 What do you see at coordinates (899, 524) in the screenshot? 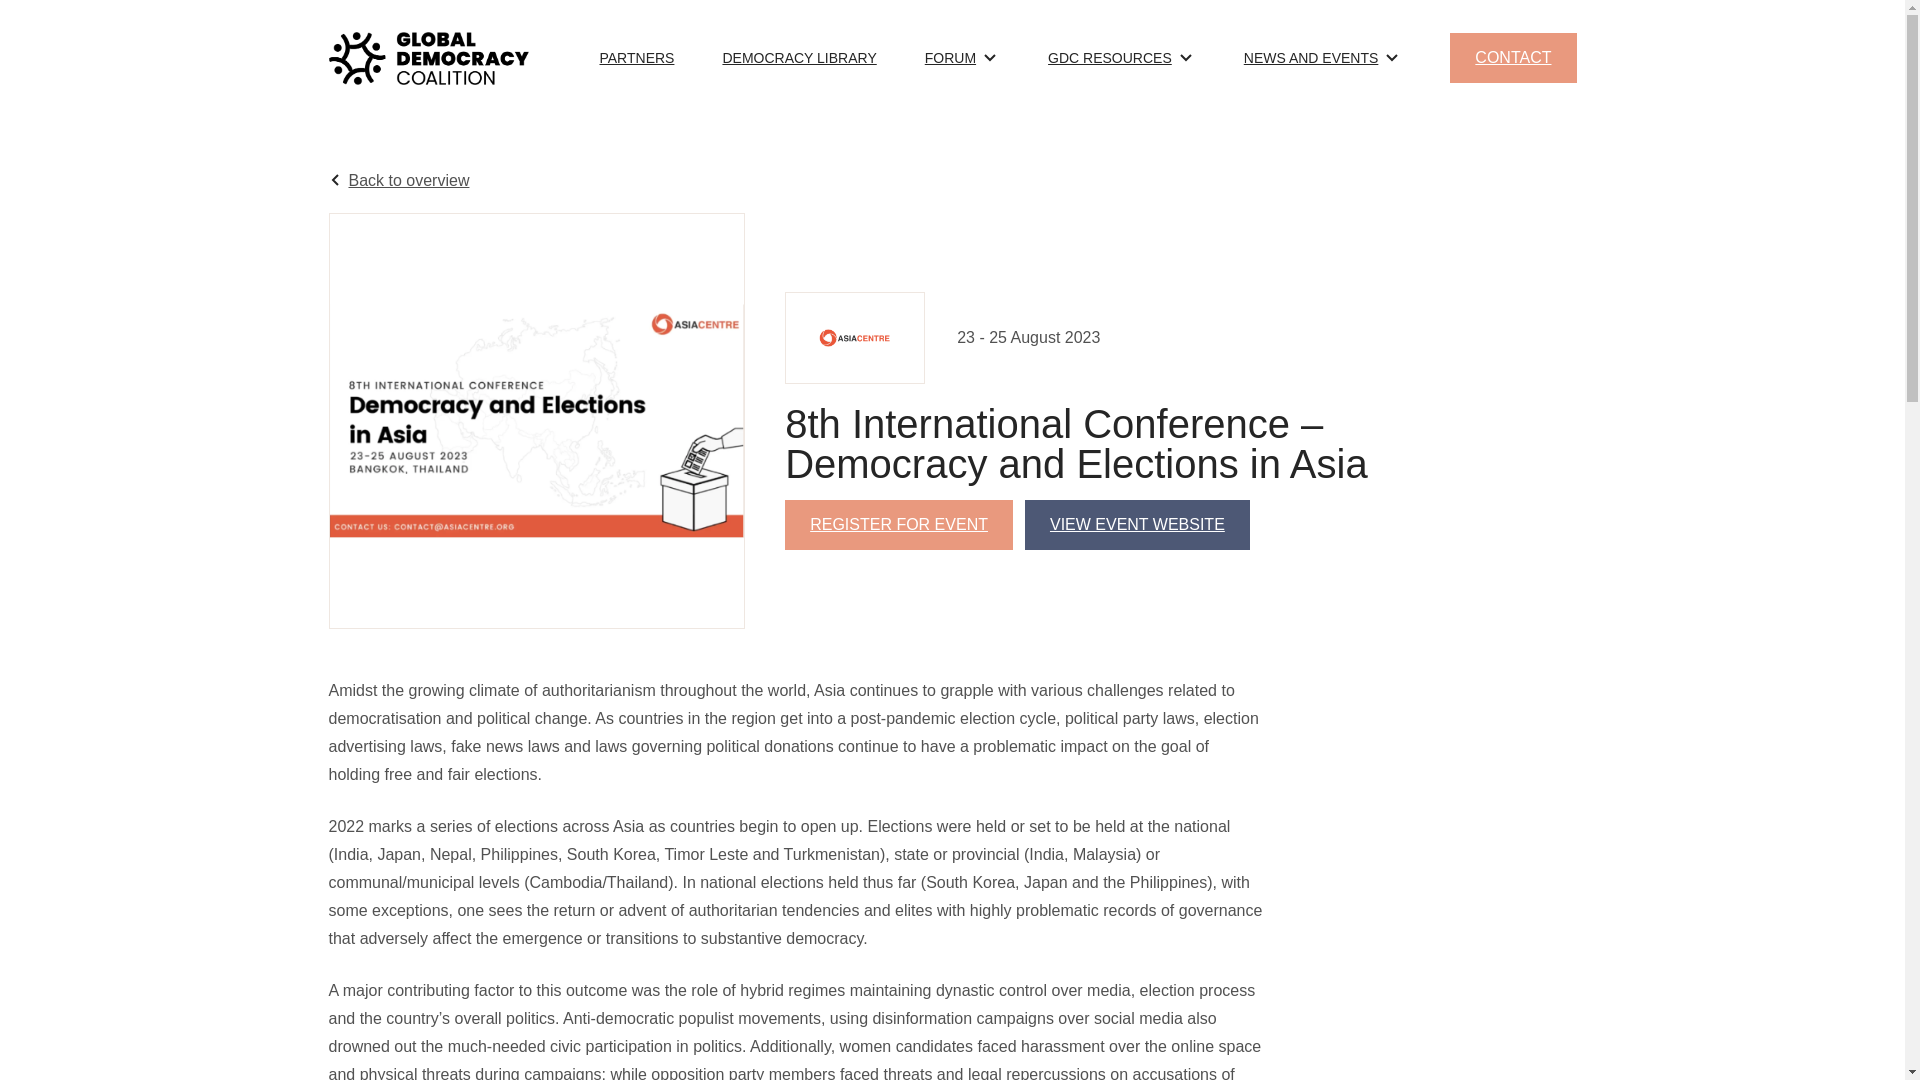
I see `REGISTER FOR EVENT` at bounding box center [899, 524].